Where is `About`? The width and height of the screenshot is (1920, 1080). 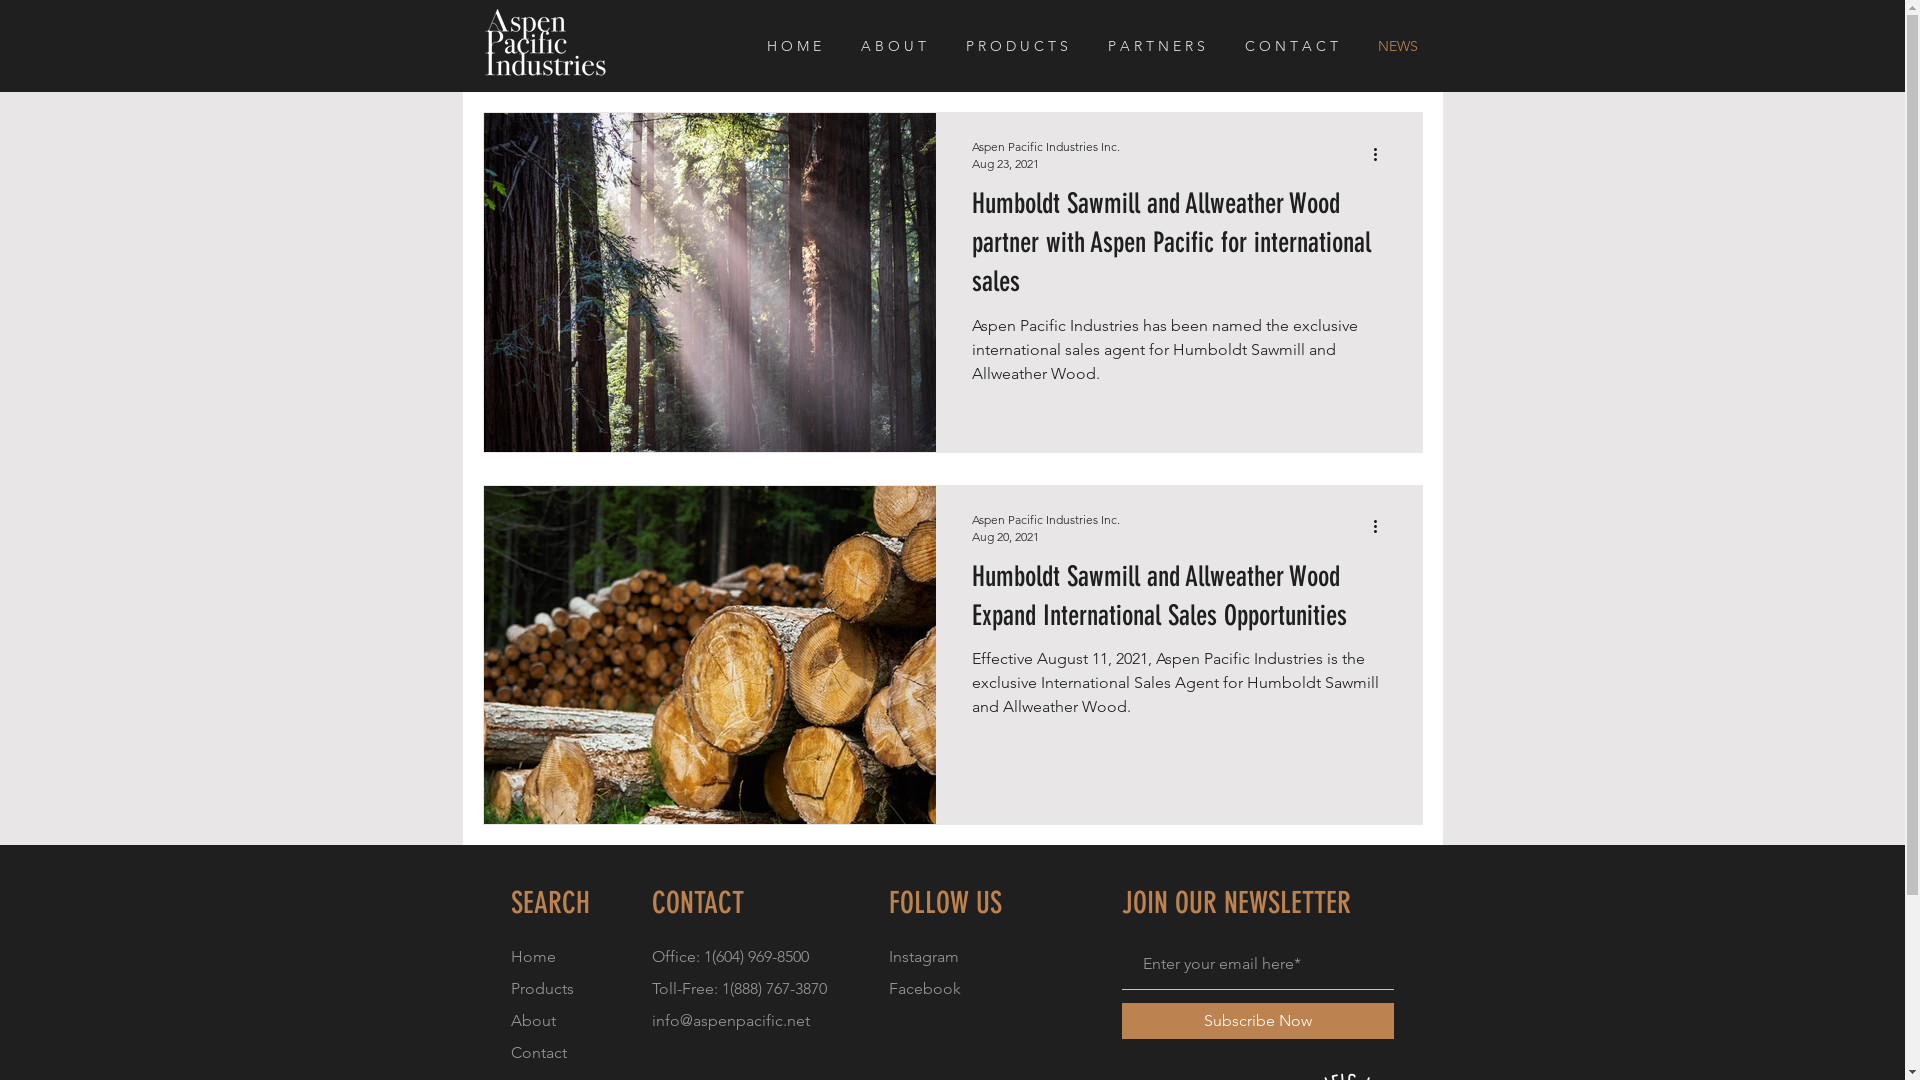
About is located at coordinates (532, 1020).